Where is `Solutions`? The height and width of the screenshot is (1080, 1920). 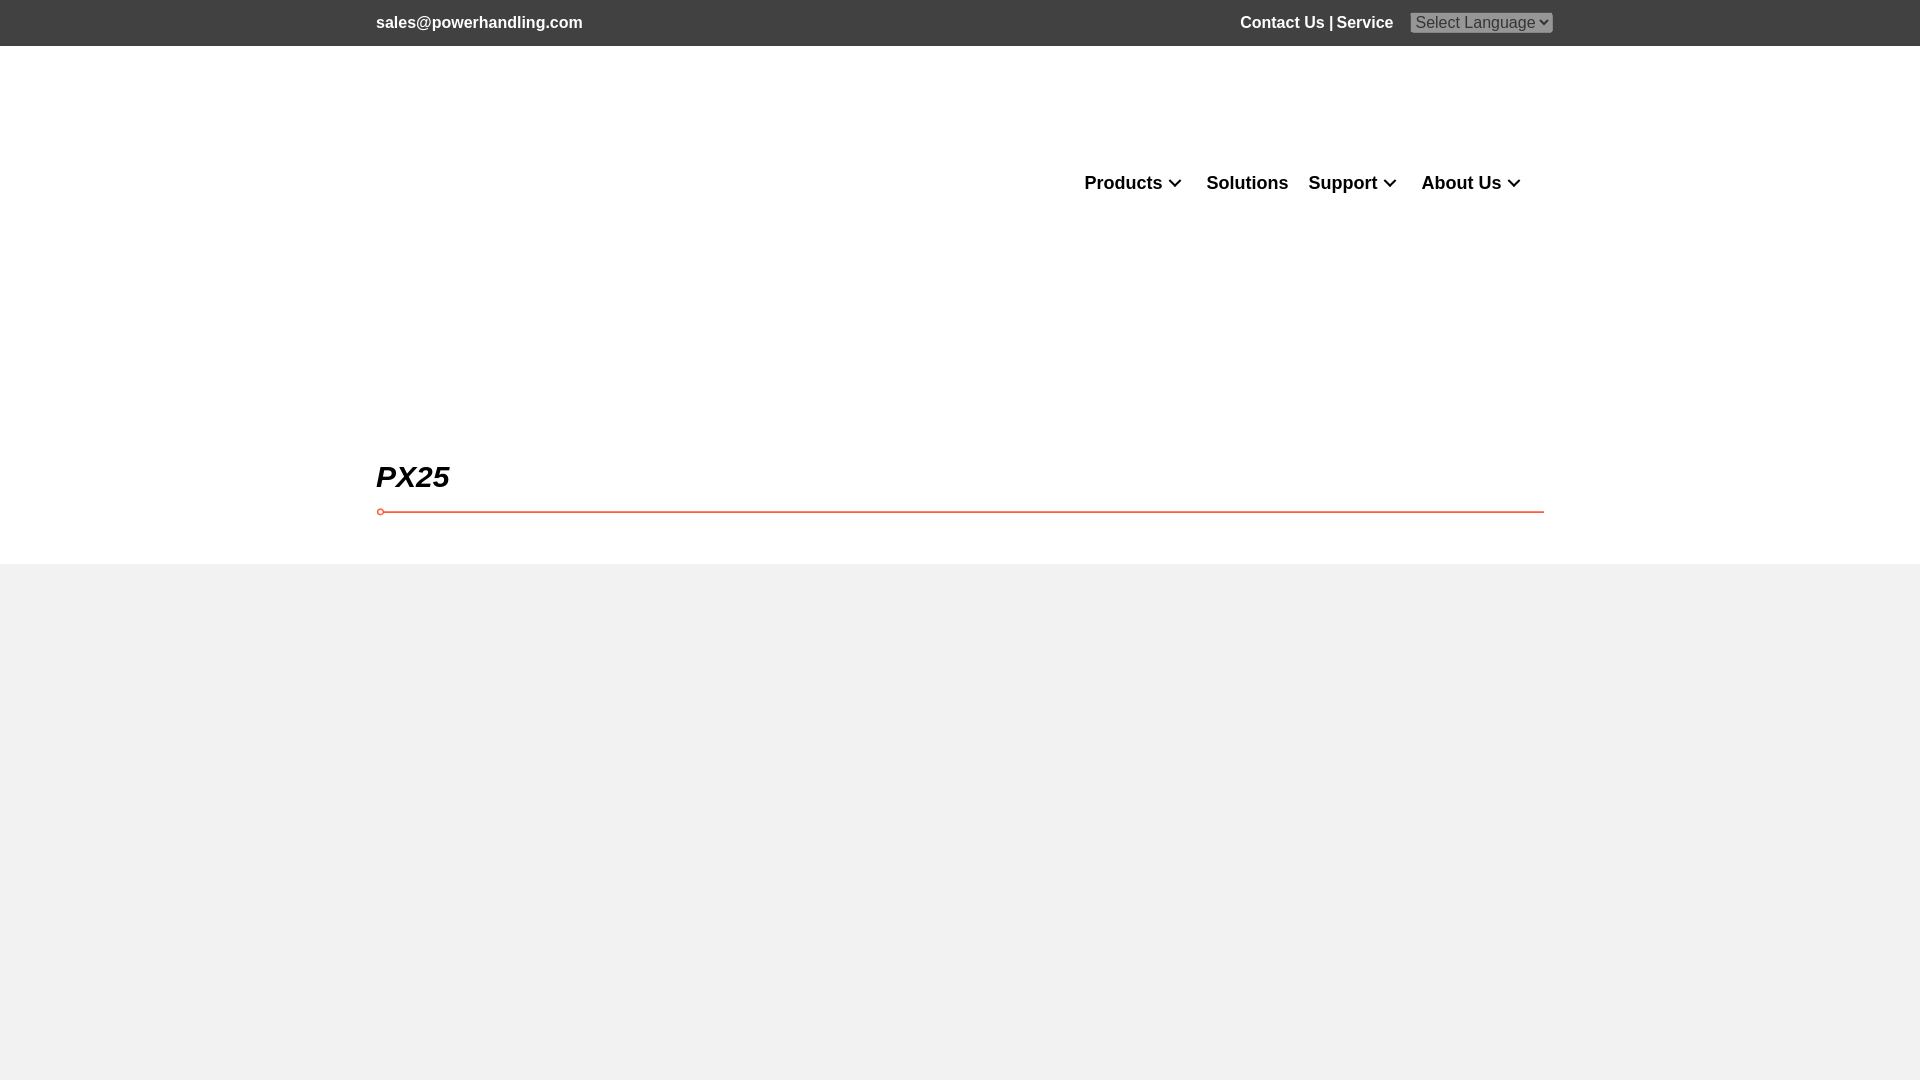
Solutions is located at coordinates (1248, 183).